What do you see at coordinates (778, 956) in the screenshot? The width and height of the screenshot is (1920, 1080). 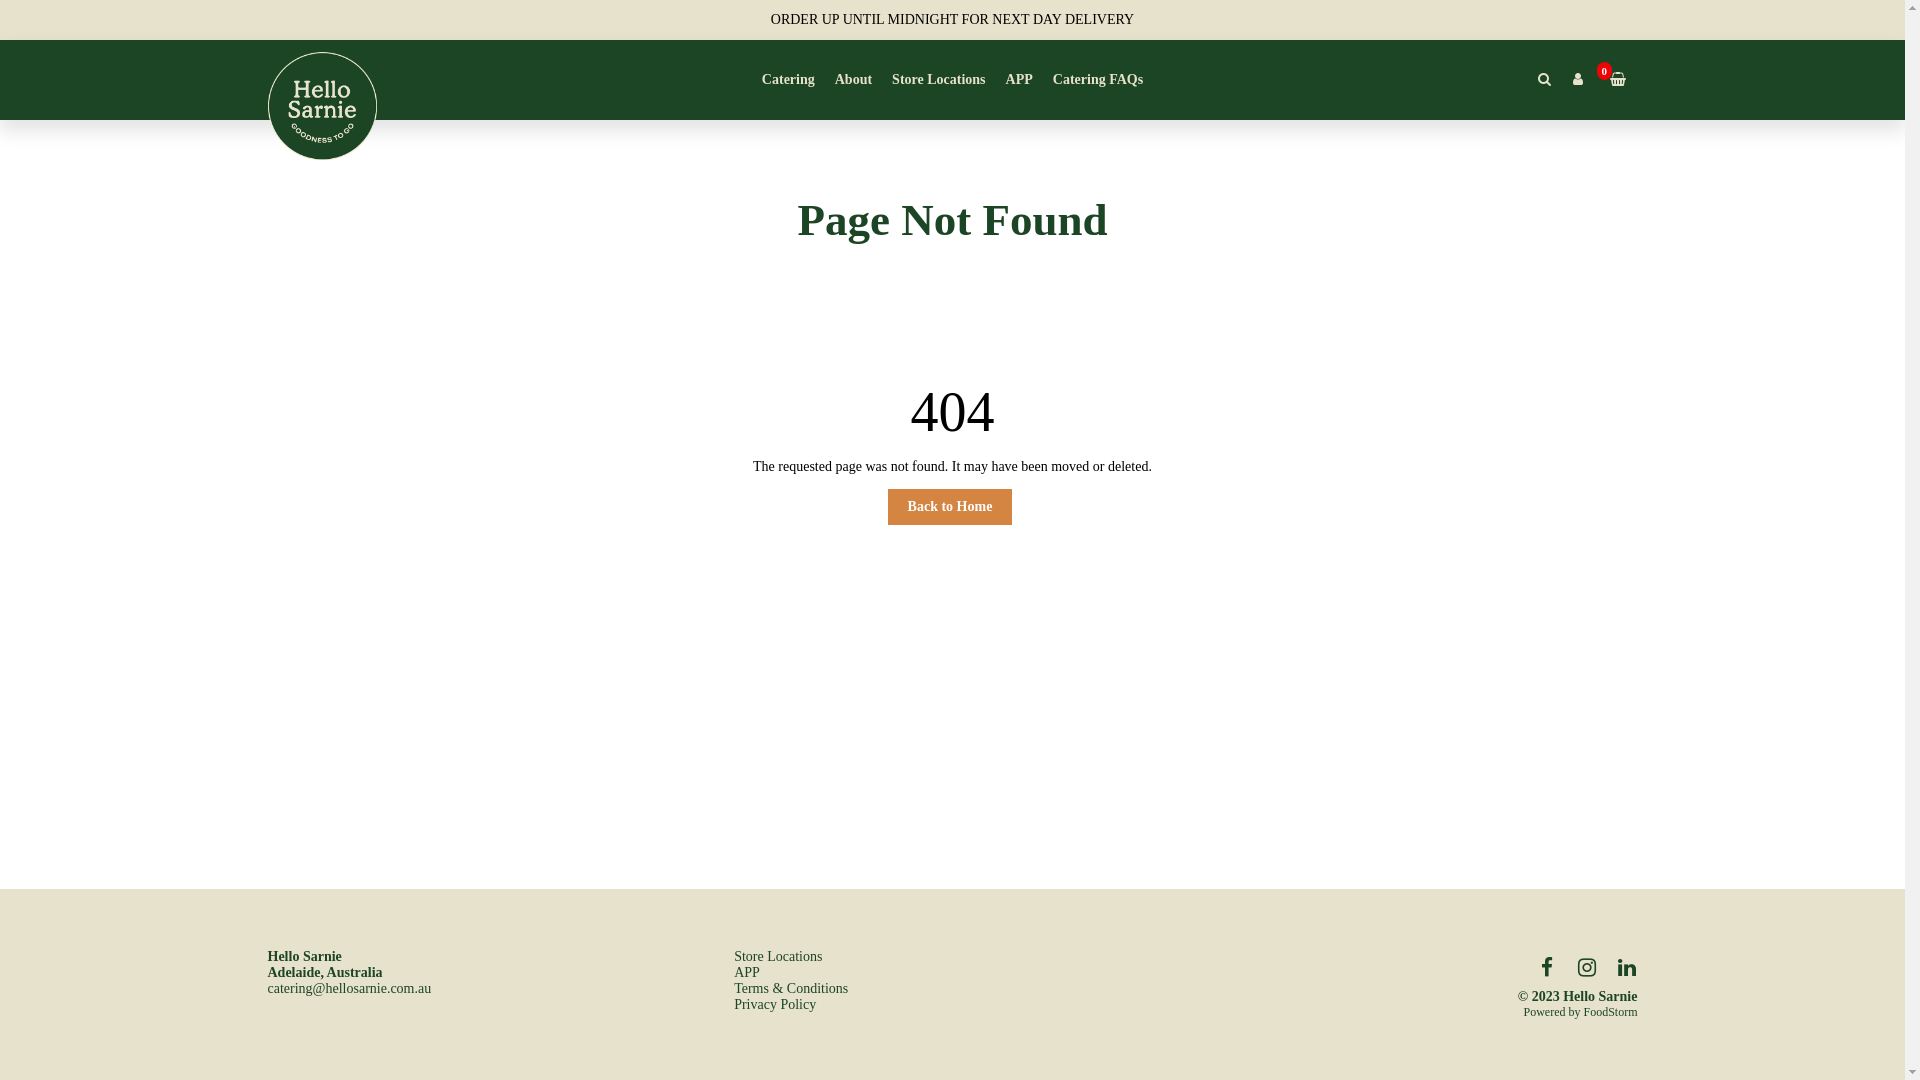 I see `Store Locations` at bounding box center [778, 956].